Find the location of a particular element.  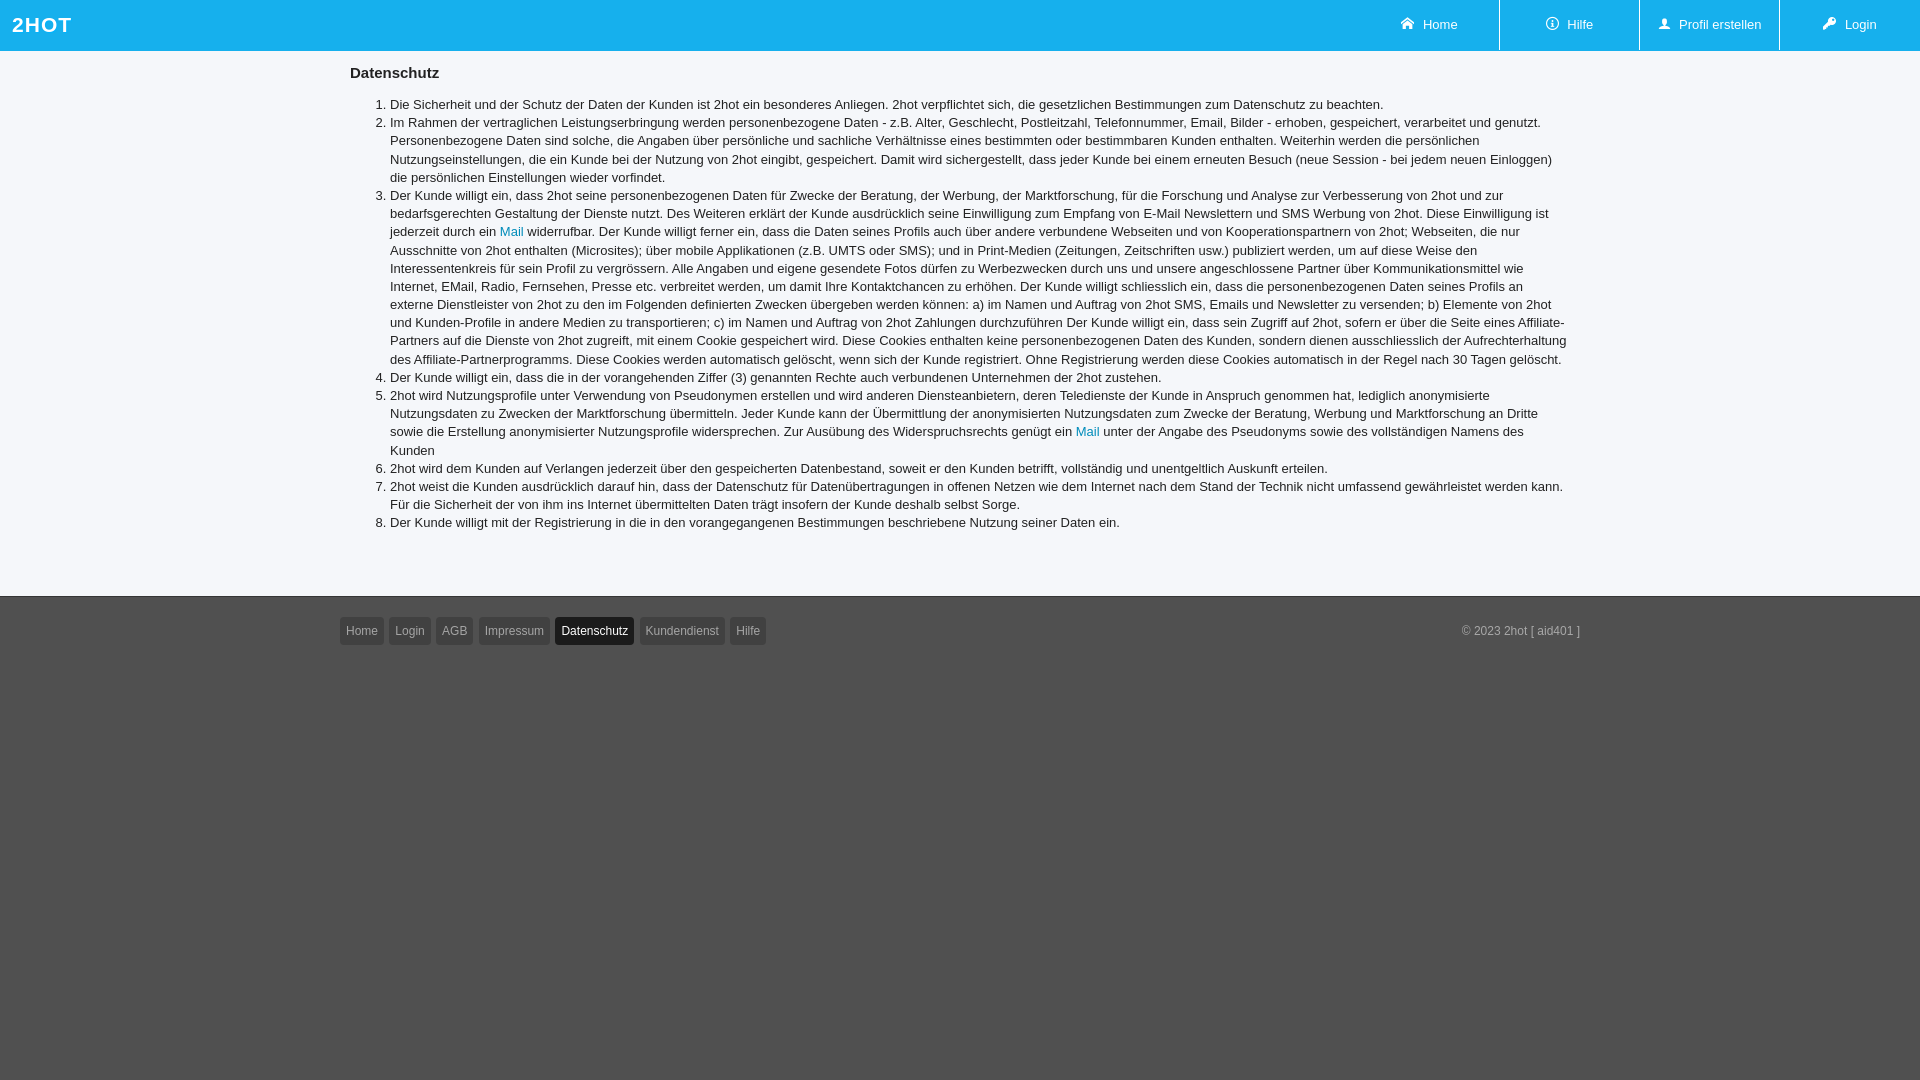

Home is located at coordinates (1430, 25).